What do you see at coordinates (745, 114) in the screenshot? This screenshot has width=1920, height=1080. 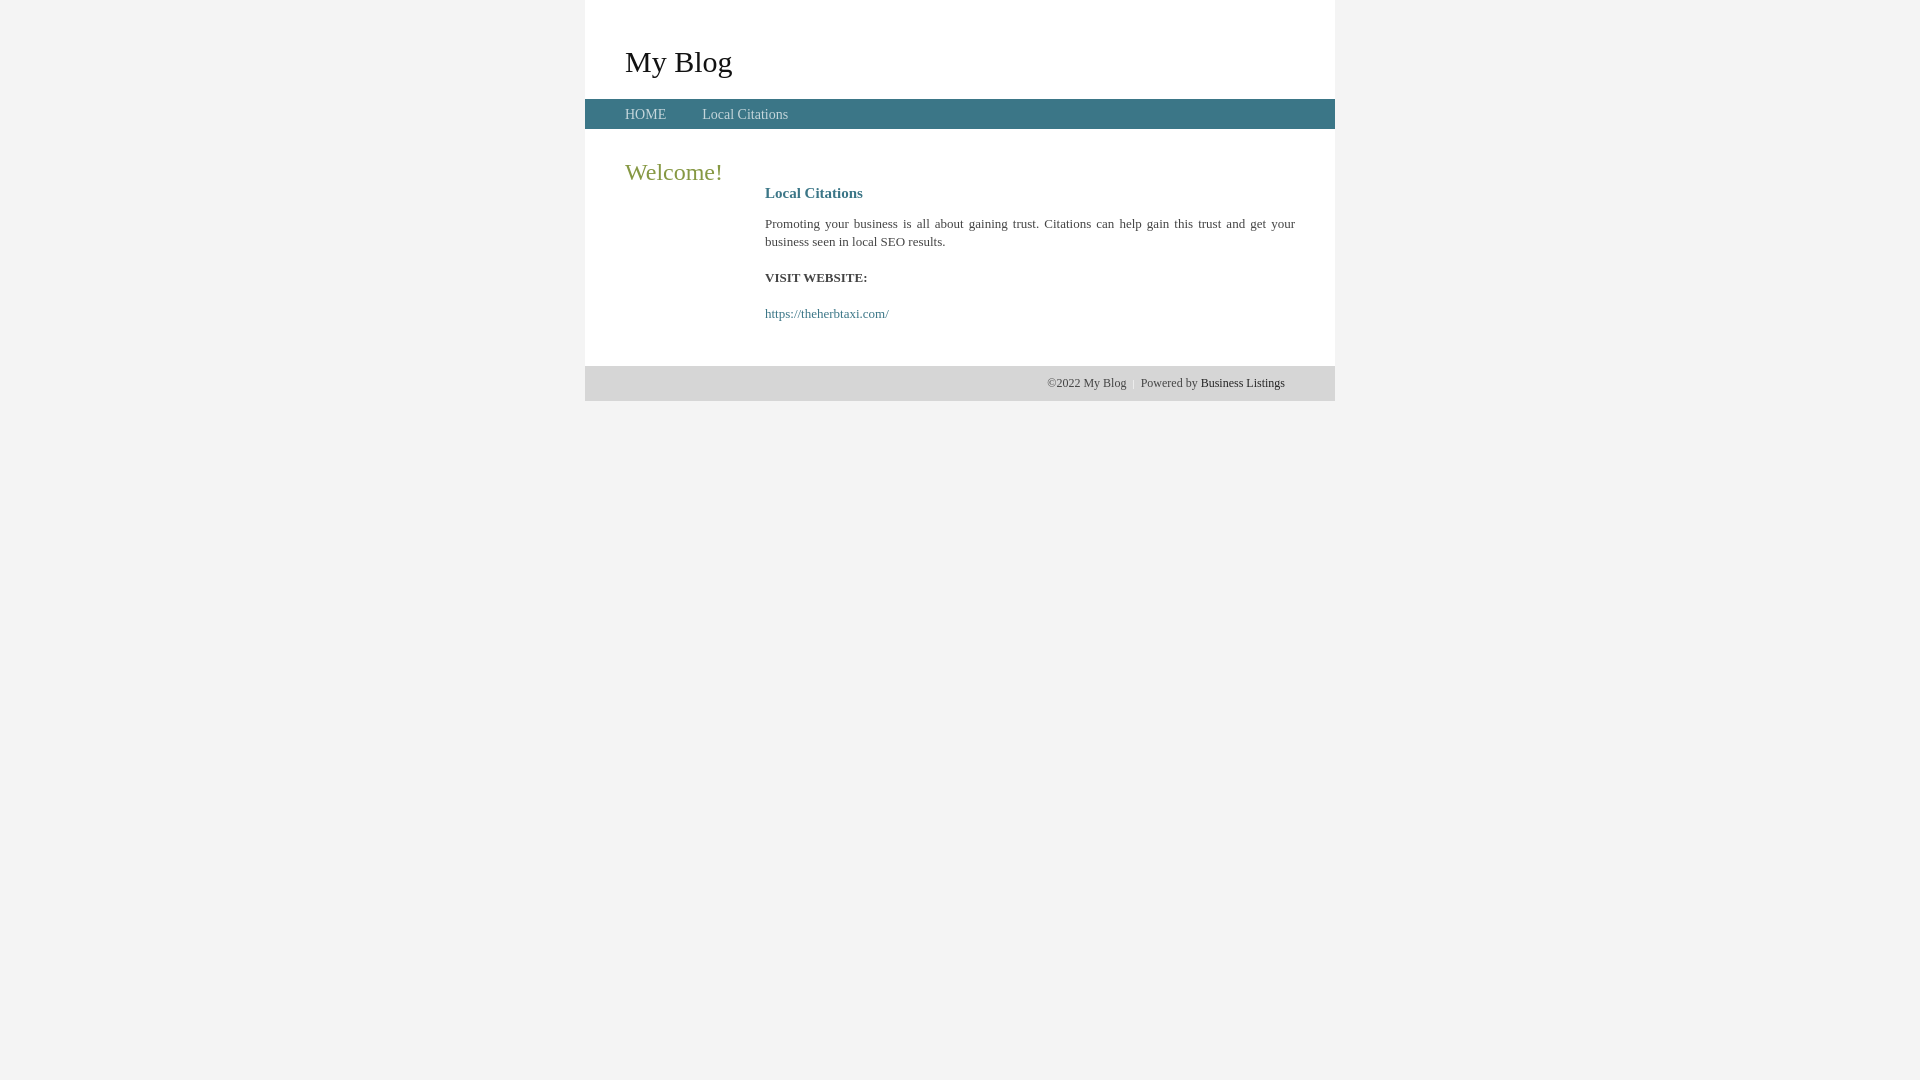 I see `Local Citations` at bounding box center [745, 114].